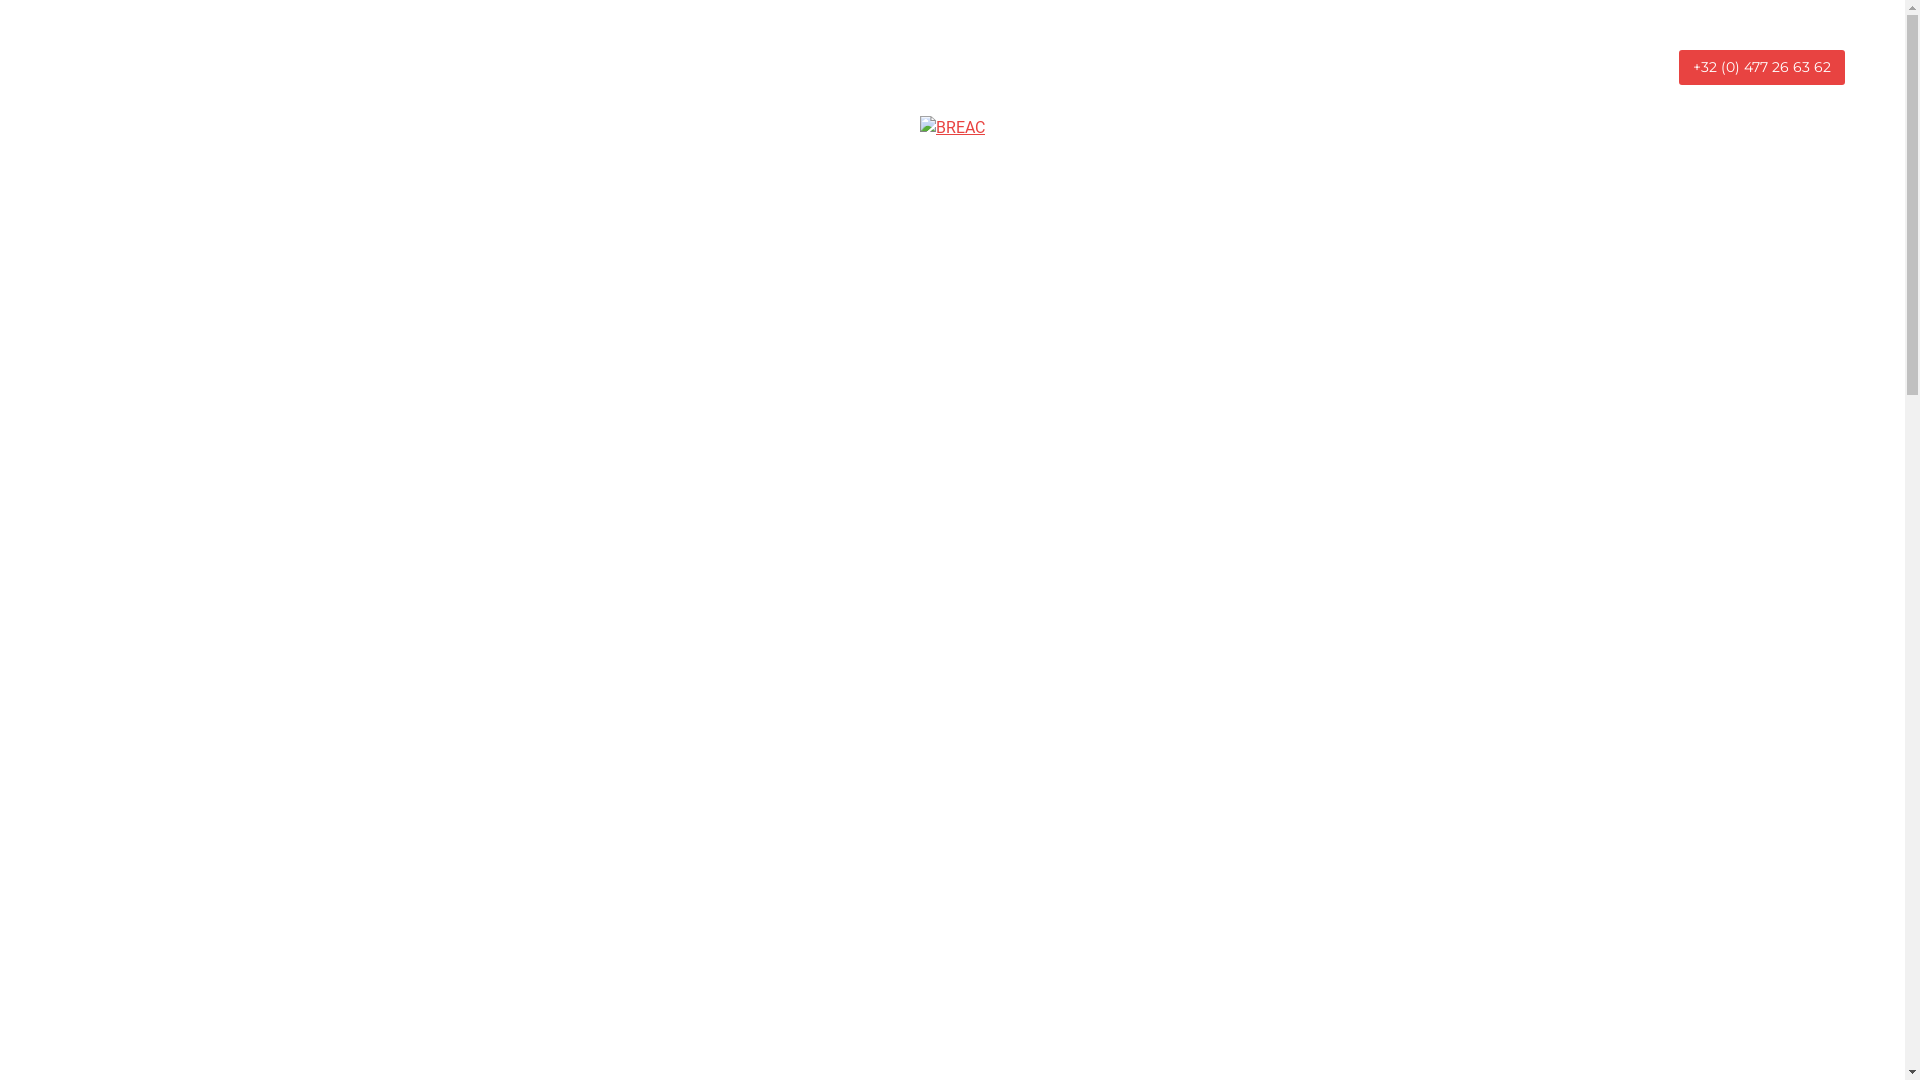  I want to click on +32 (0) 477 26 63 62, so click(1762, 68).